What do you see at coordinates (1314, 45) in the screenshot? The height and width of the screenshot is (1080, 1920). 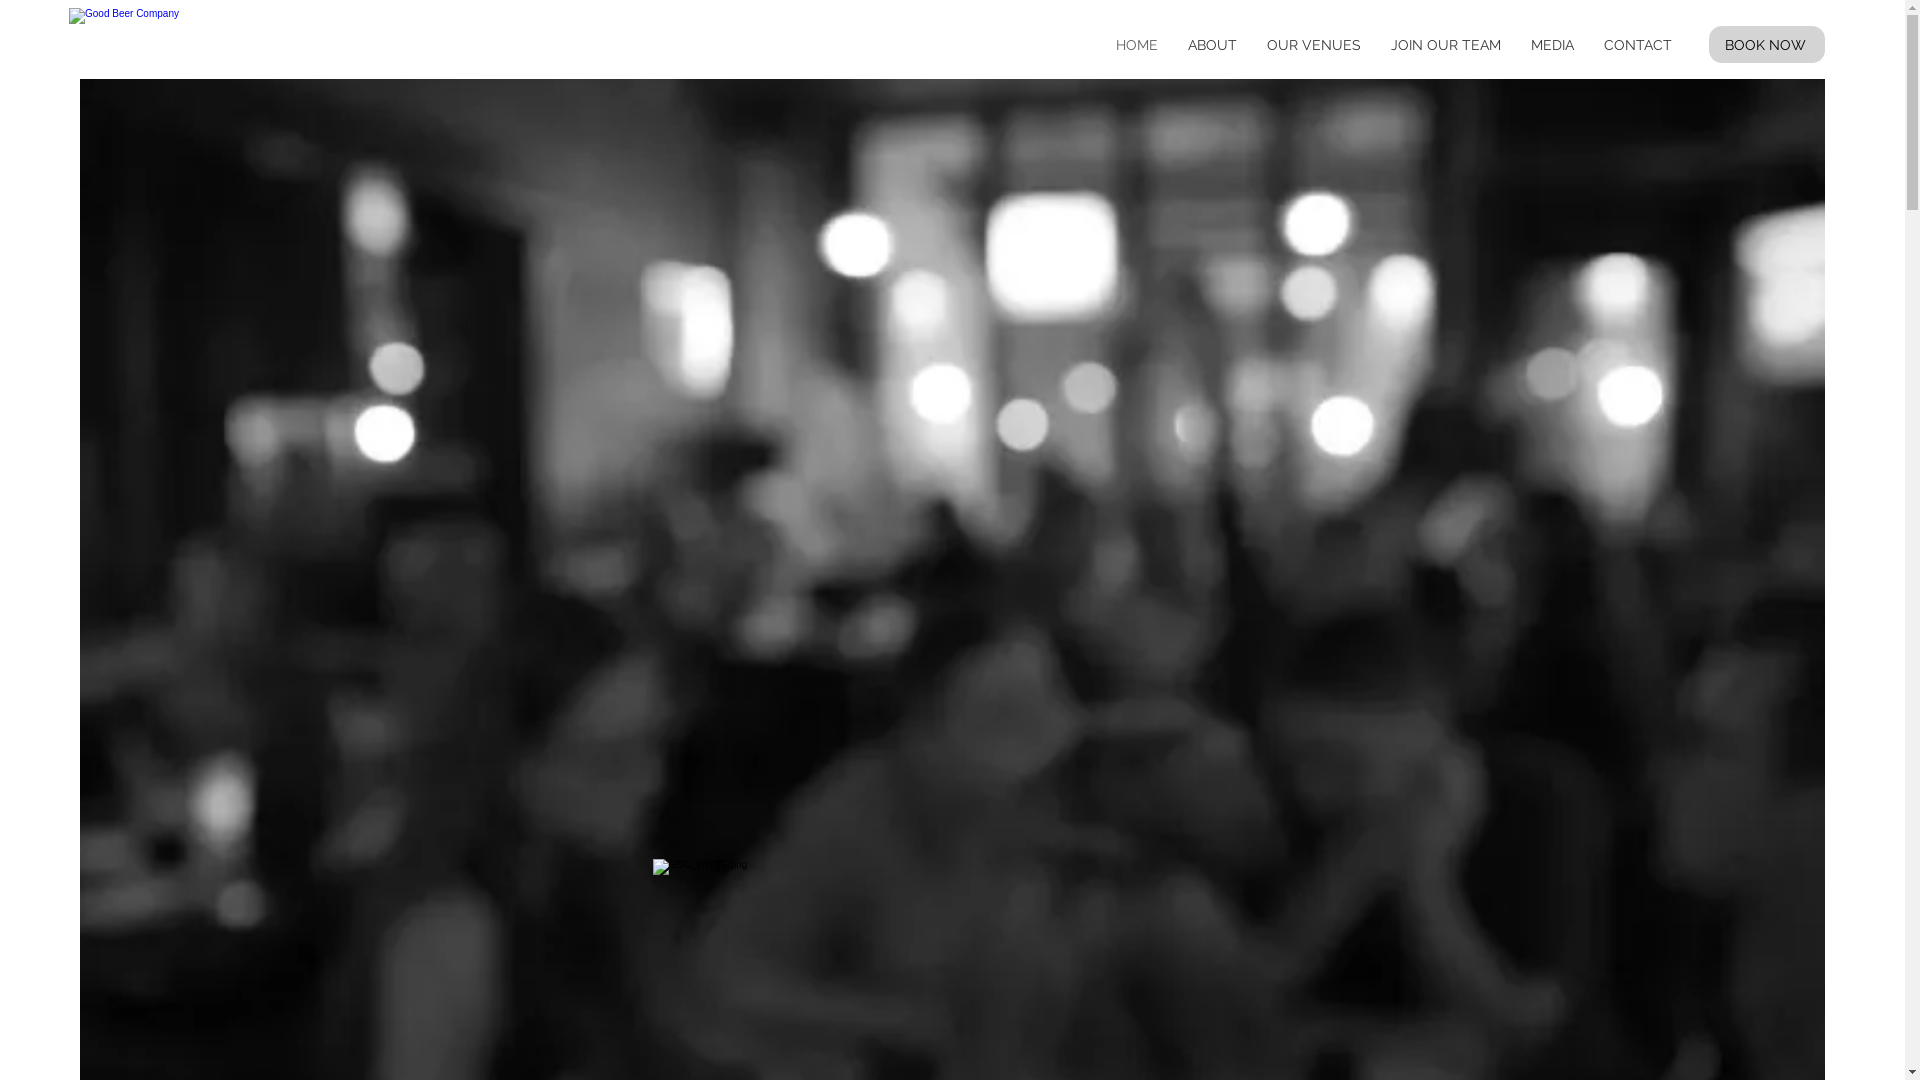 I see `OUR VENUES` at bounding box center [1314, 45].